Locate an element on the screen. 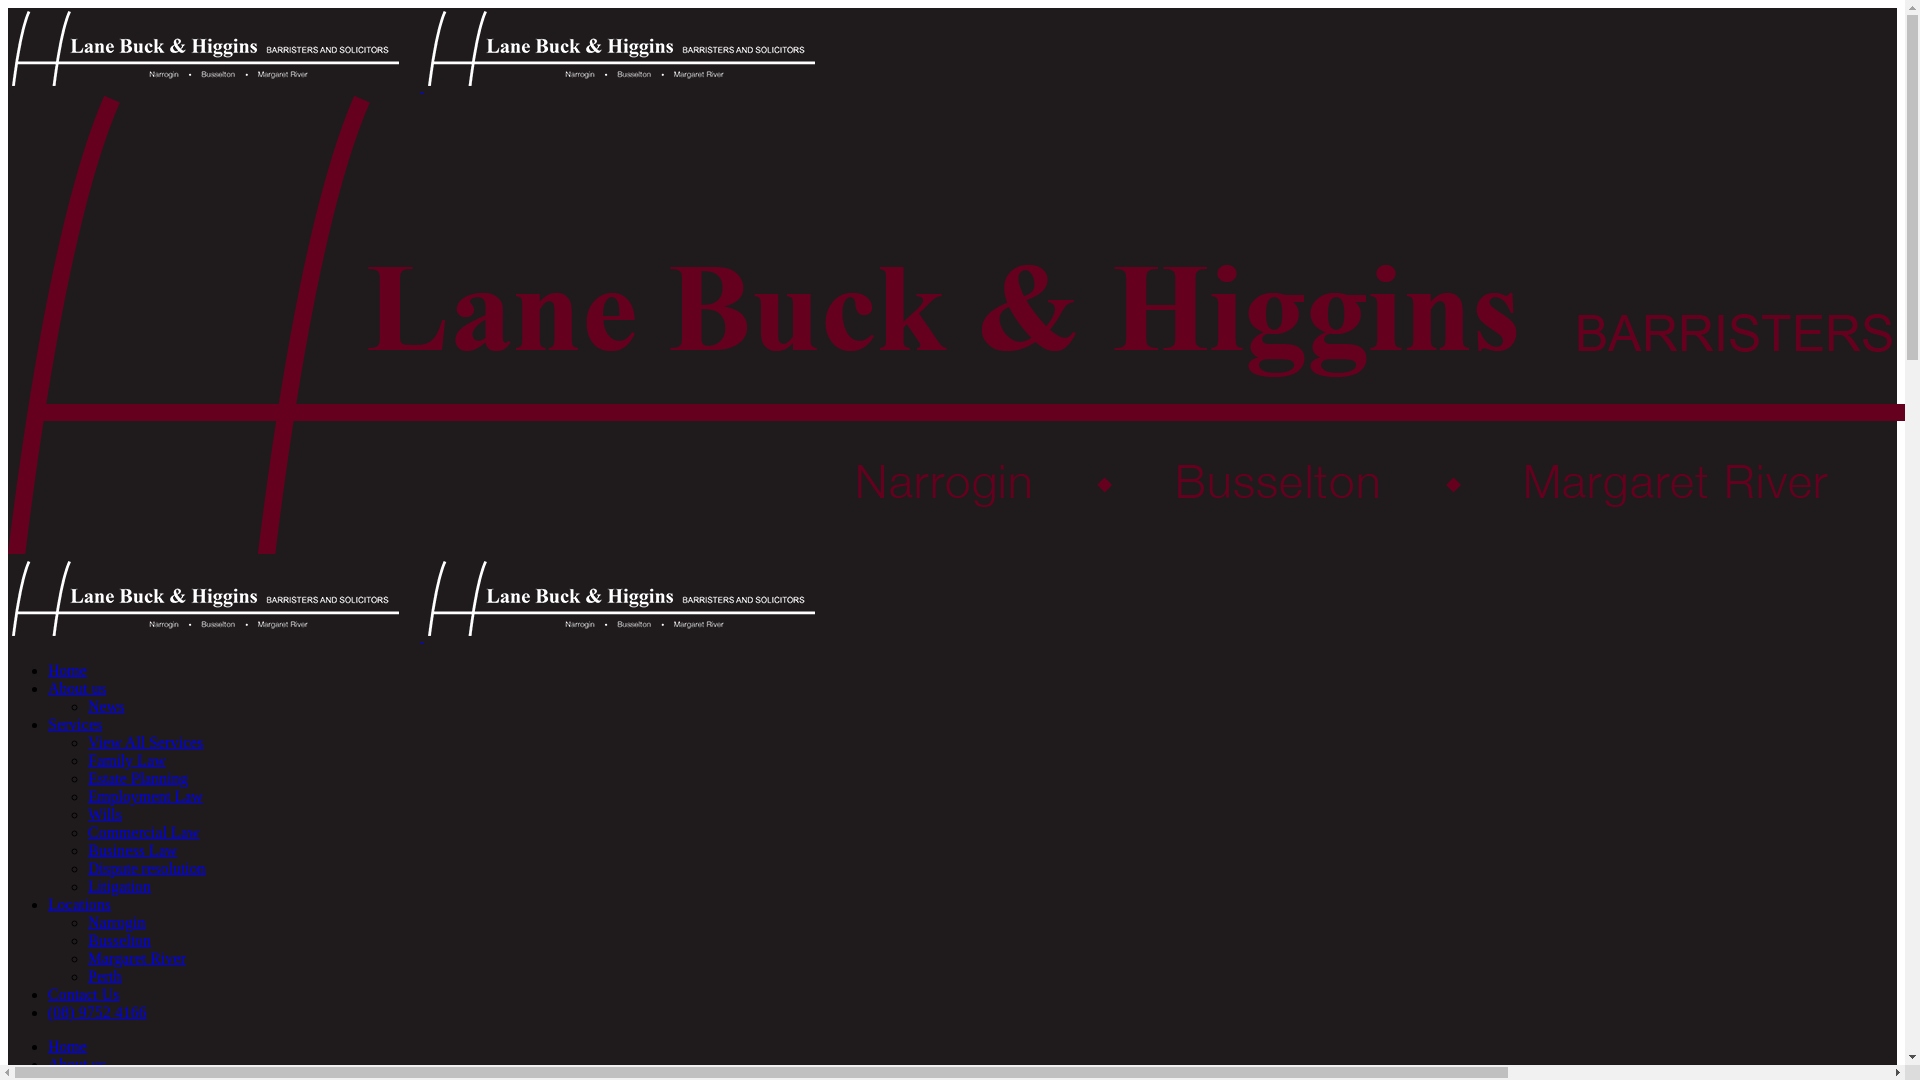 Image resolution: width=1920 pixels, height=1080 pixels. Commercial Law is located at coordinates (144, 832).